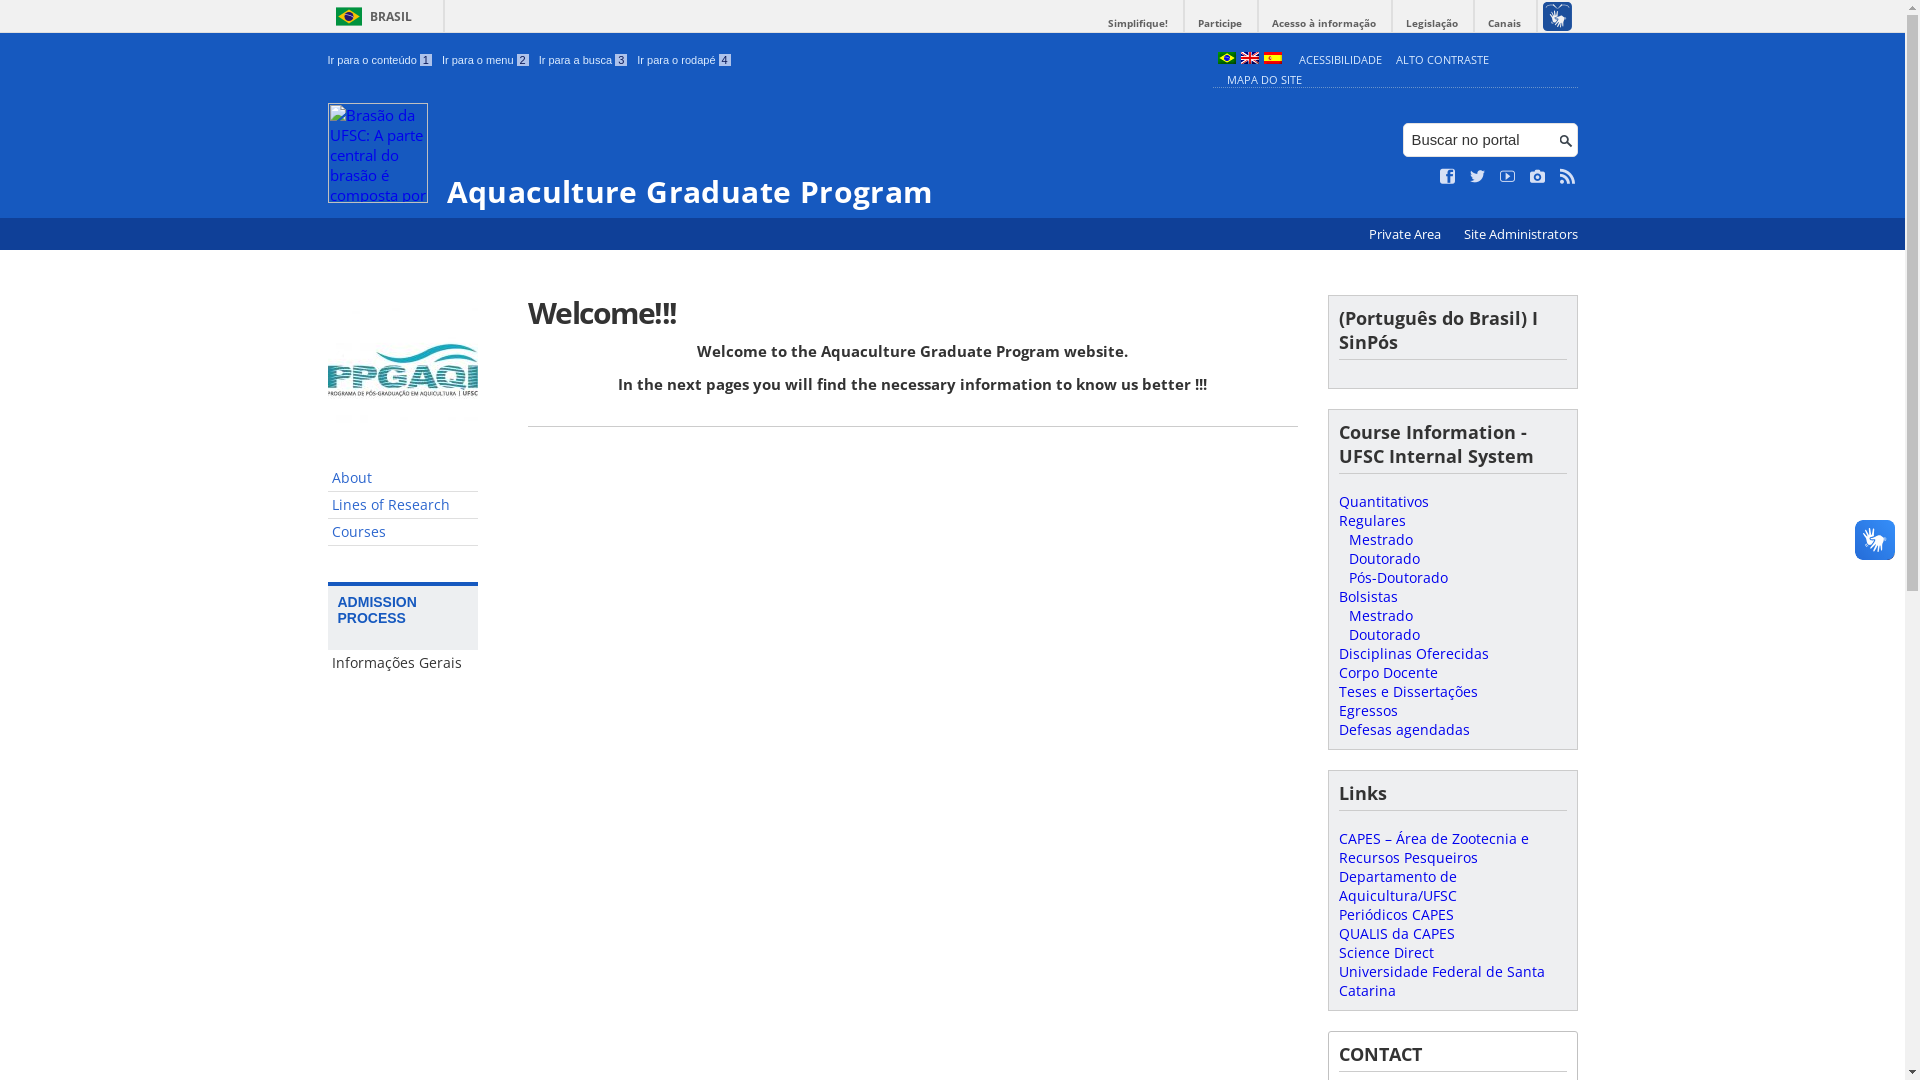 Image resolution: width=1920 pixels, height=1080 pixels. Describe the element at coordinates (1380, 616) in the screenshot. I see `Mestrado` at that location.